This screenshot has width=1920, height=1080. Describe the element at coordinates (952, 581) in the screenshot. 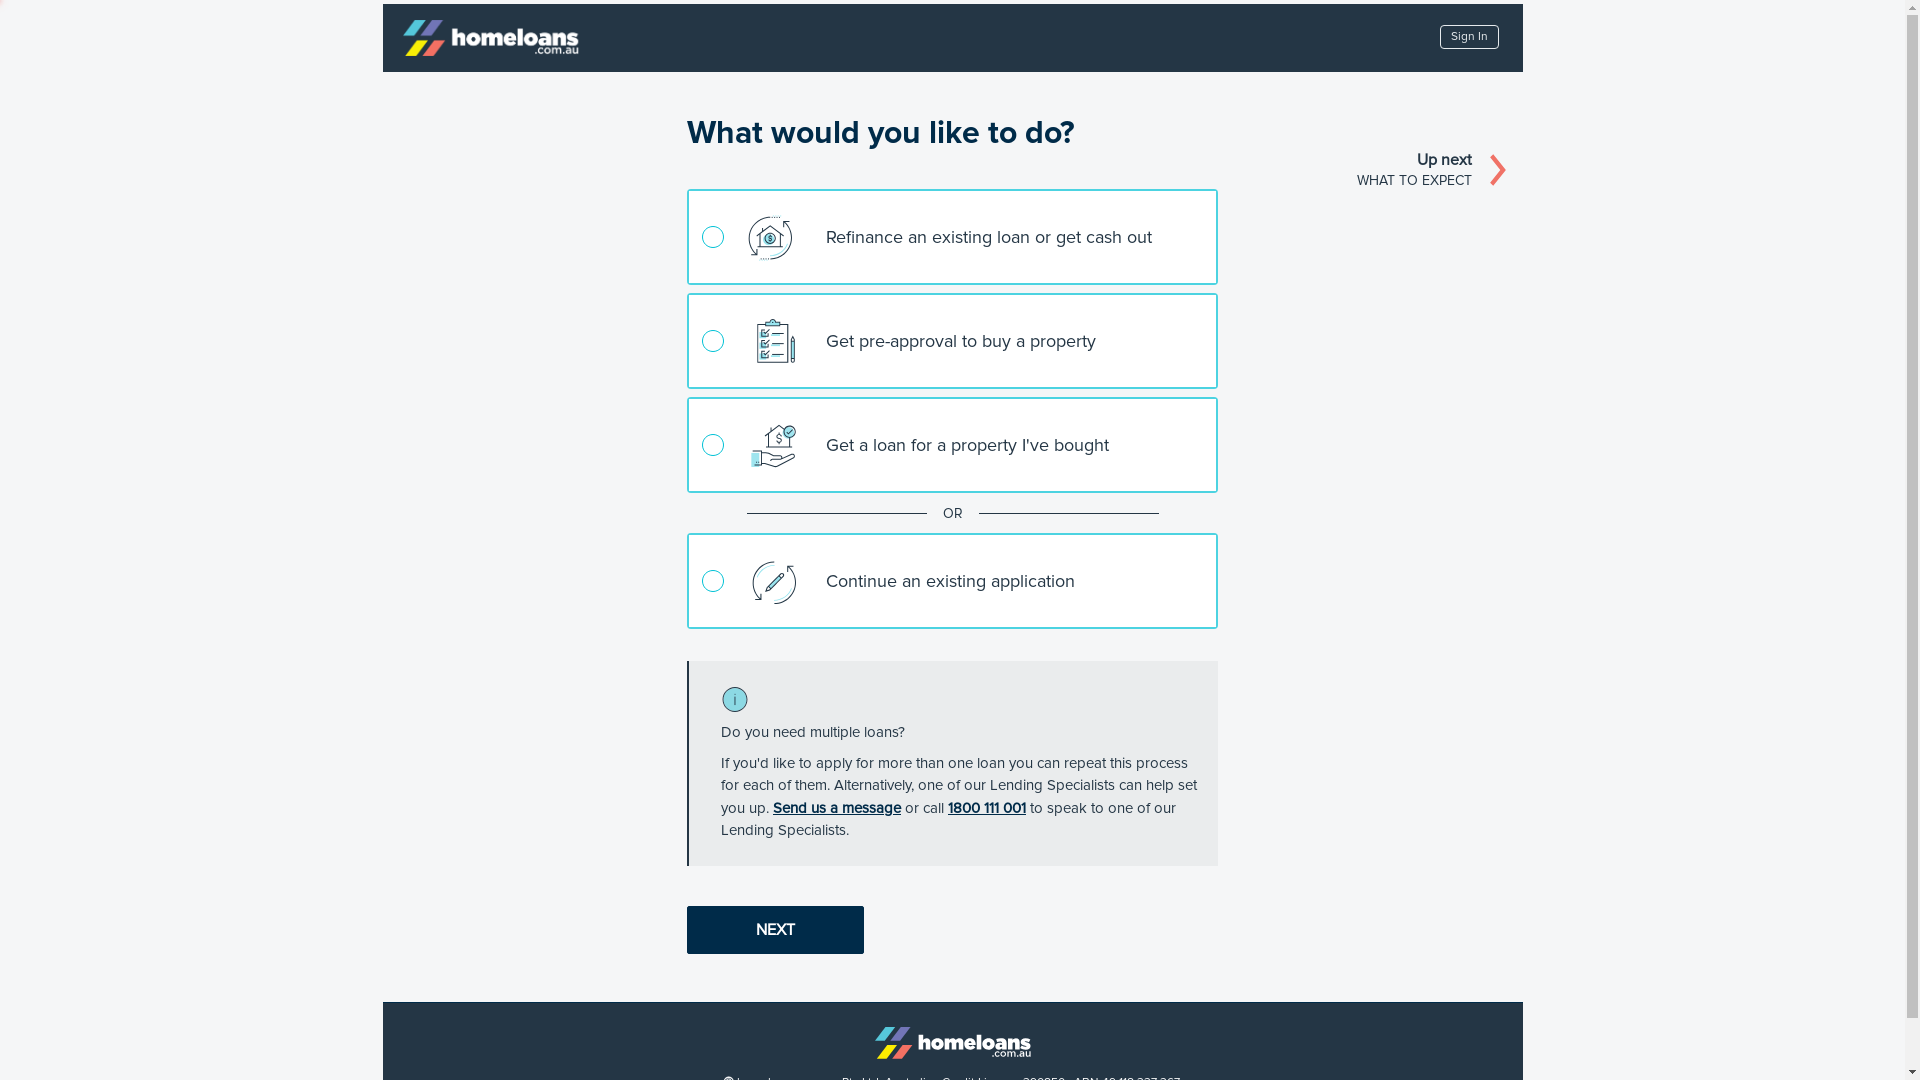

I see `Continue an existing application` at that location.